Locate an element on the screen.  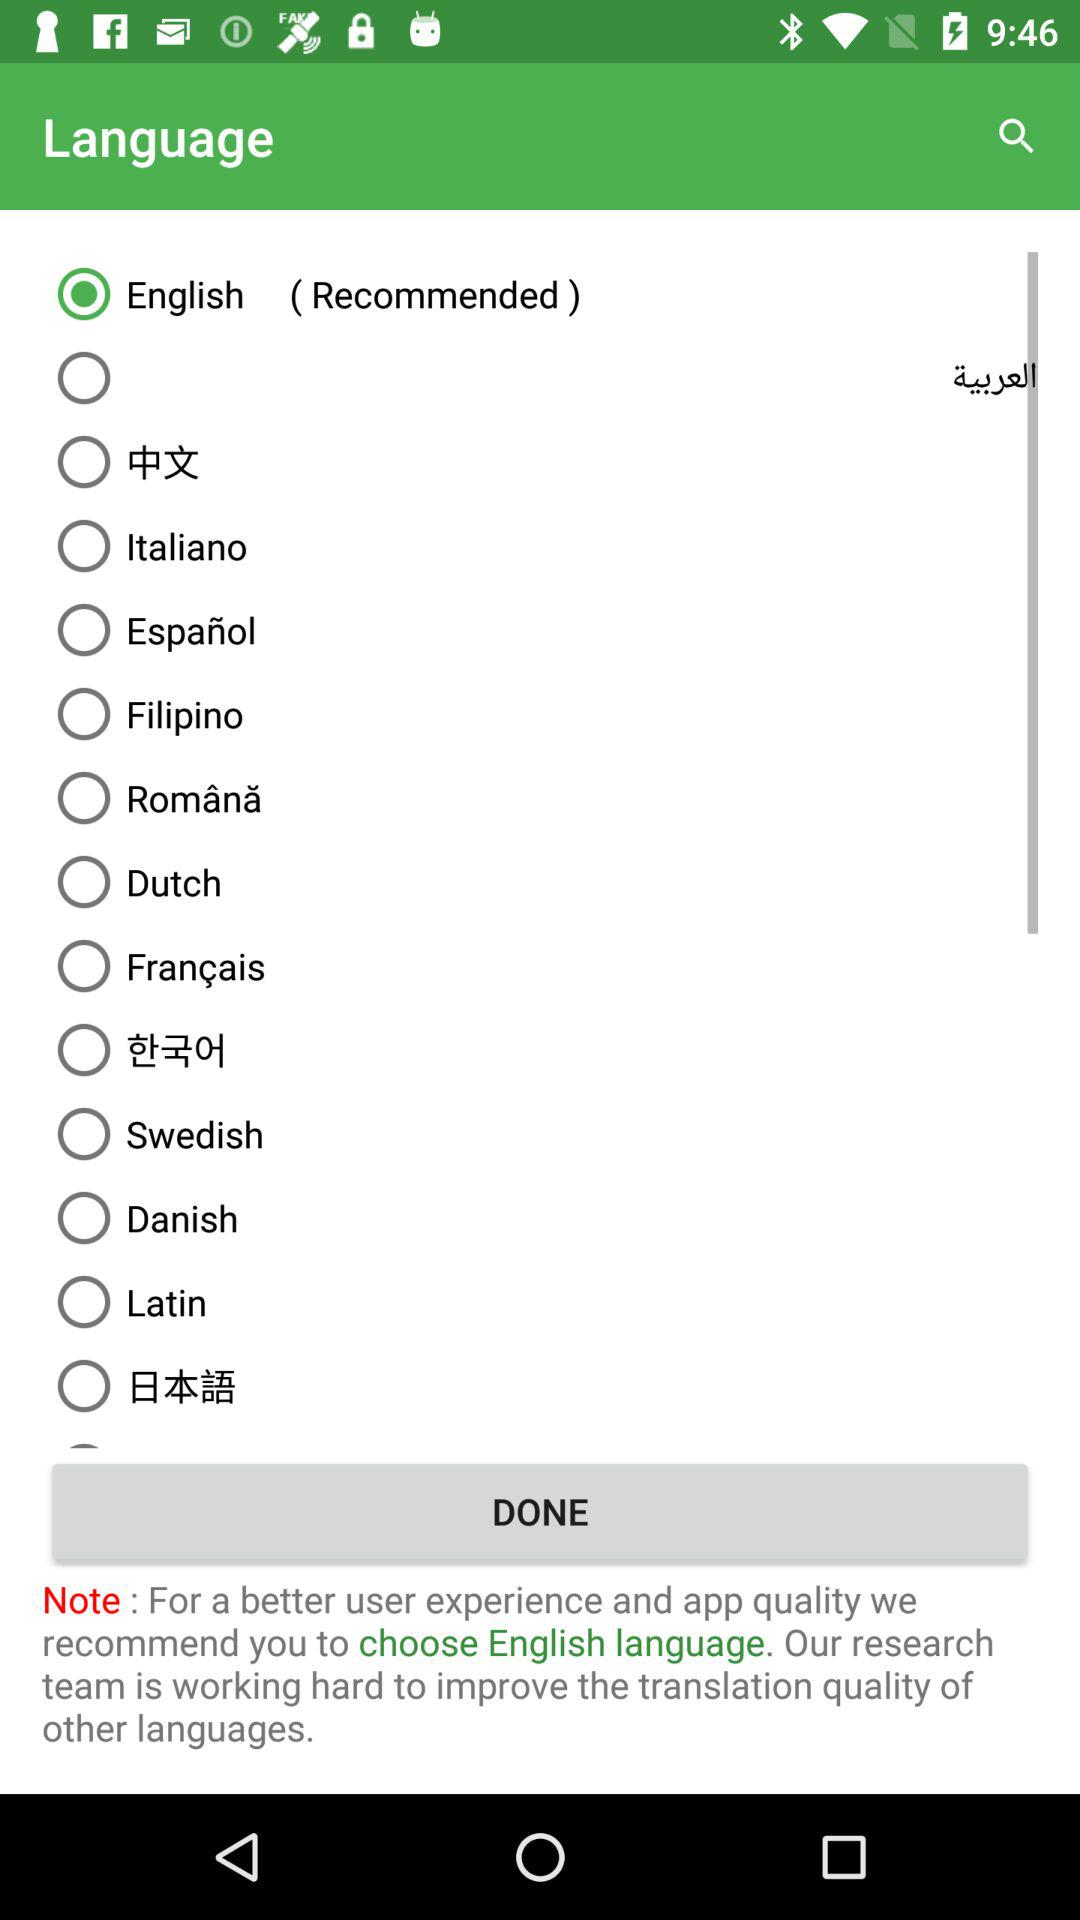
click on the option below the english is located at coordinates (540, 378).